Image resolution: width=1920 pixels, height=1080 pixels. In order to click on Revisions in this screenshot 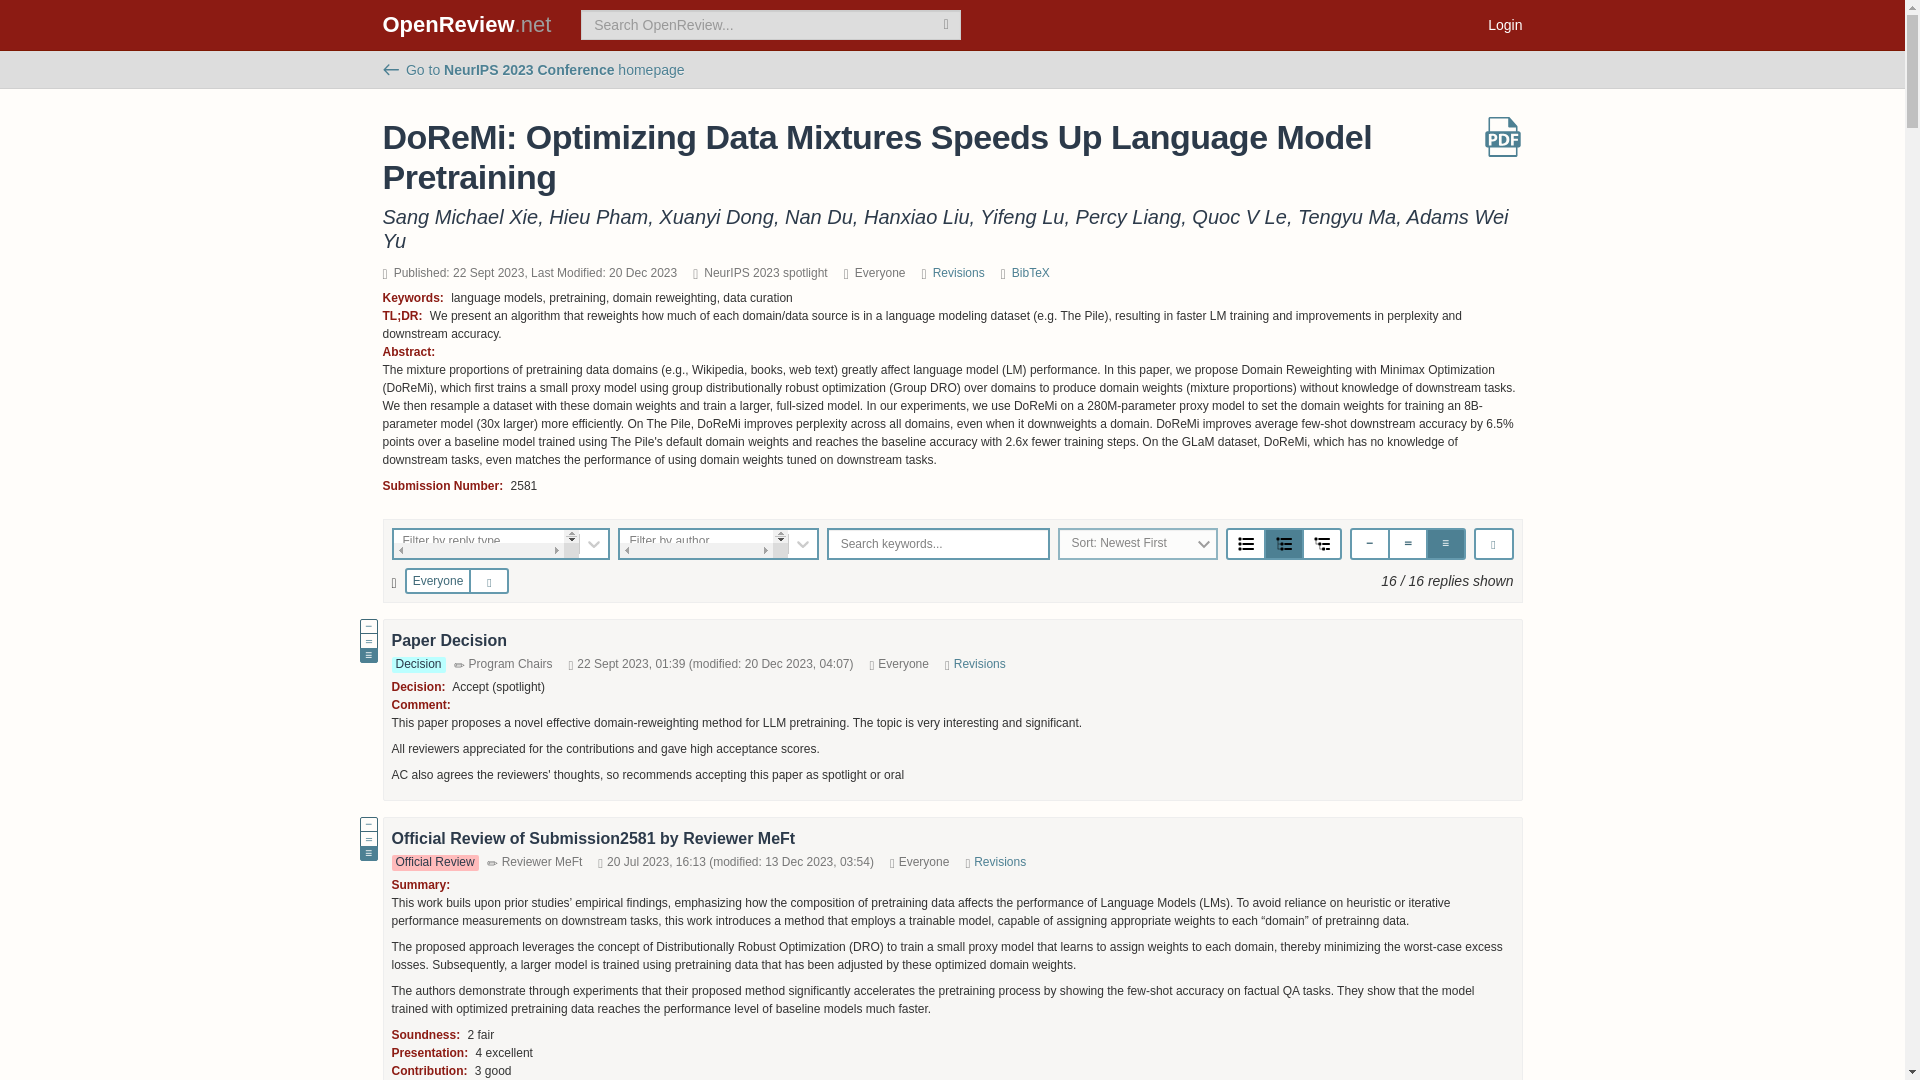, I will do `click(999, 862)`.